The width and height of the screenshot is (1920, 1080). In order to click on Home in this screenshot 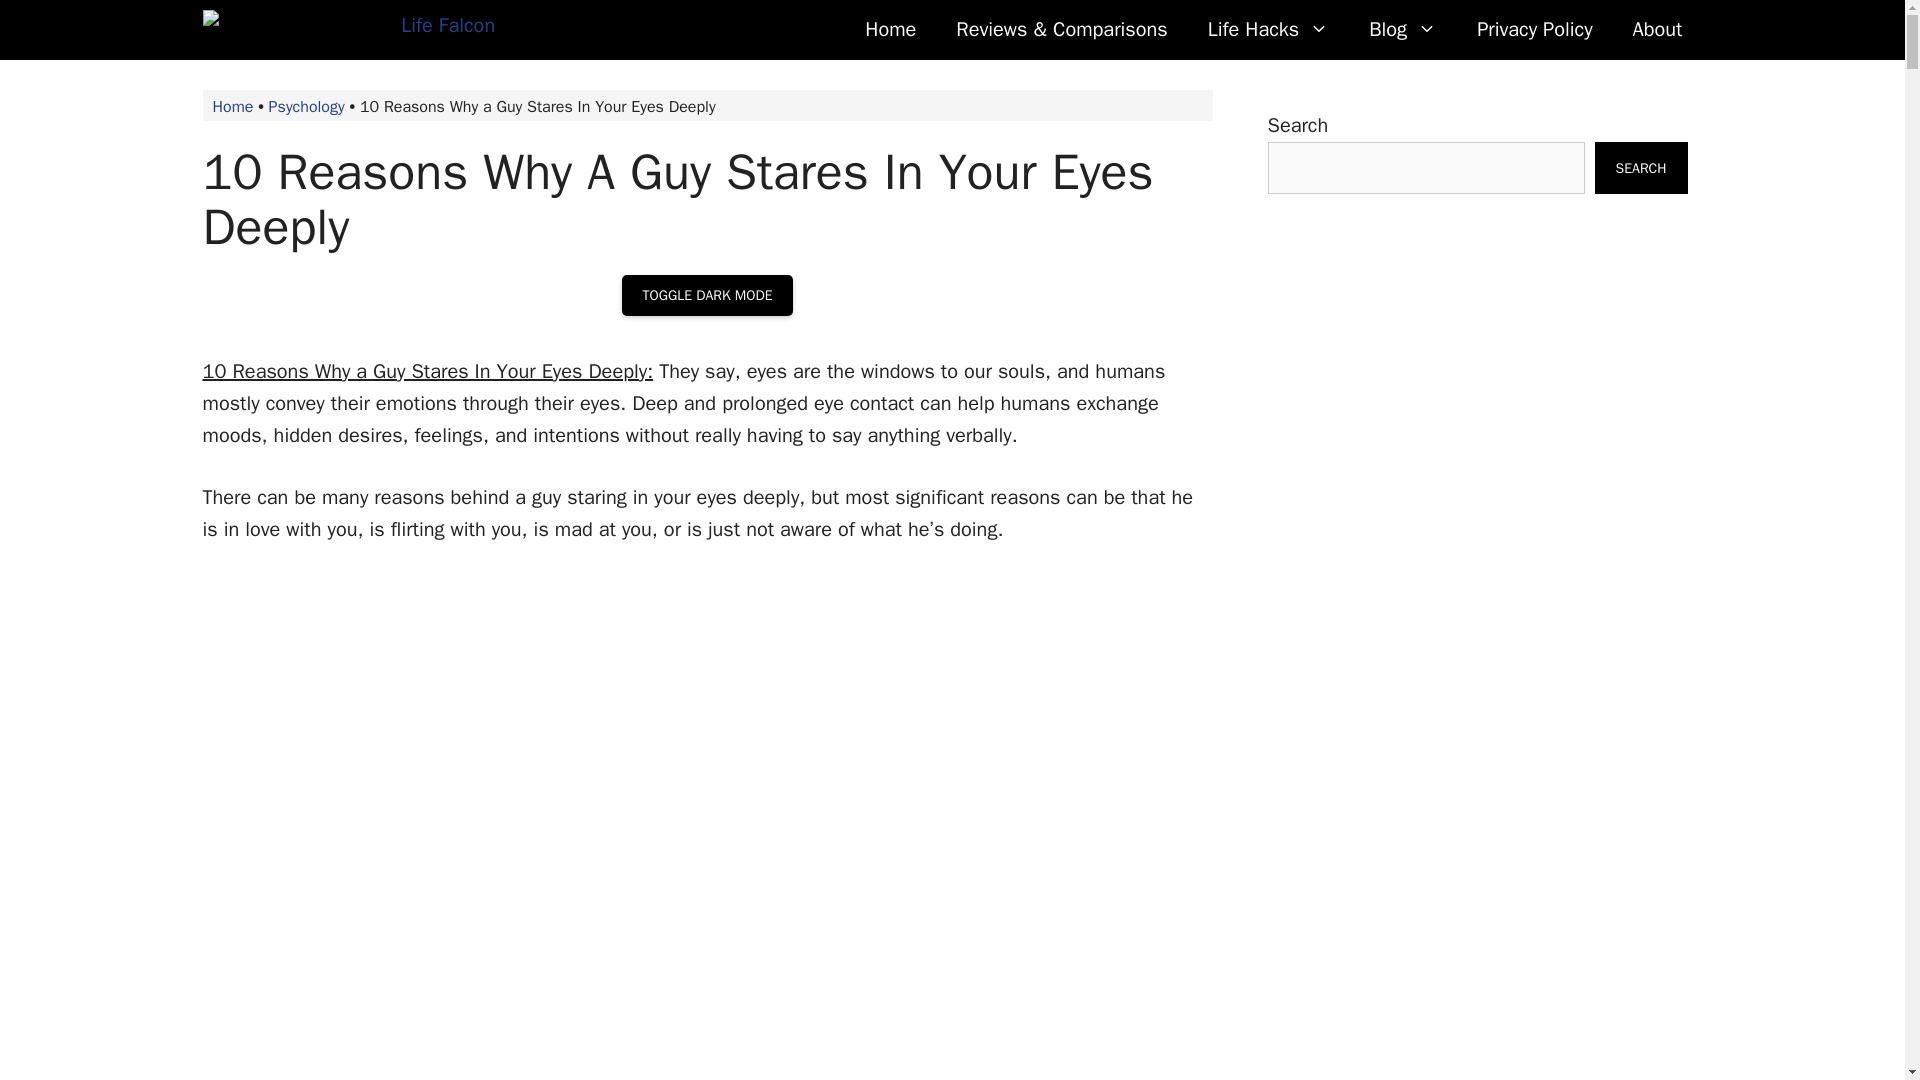, I will do `click(232, 106)`.